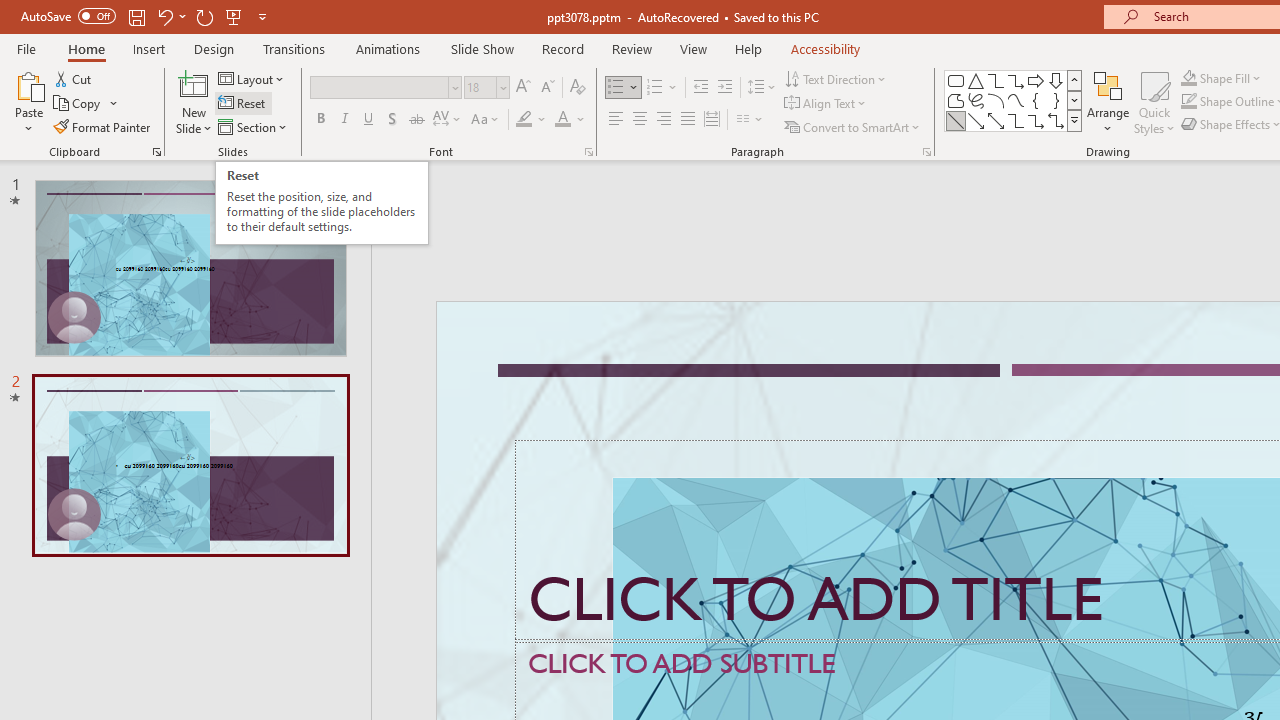  Describe the element at coordinates (522, 88) in the screenshot. I see `Increase Font Size` at that location.